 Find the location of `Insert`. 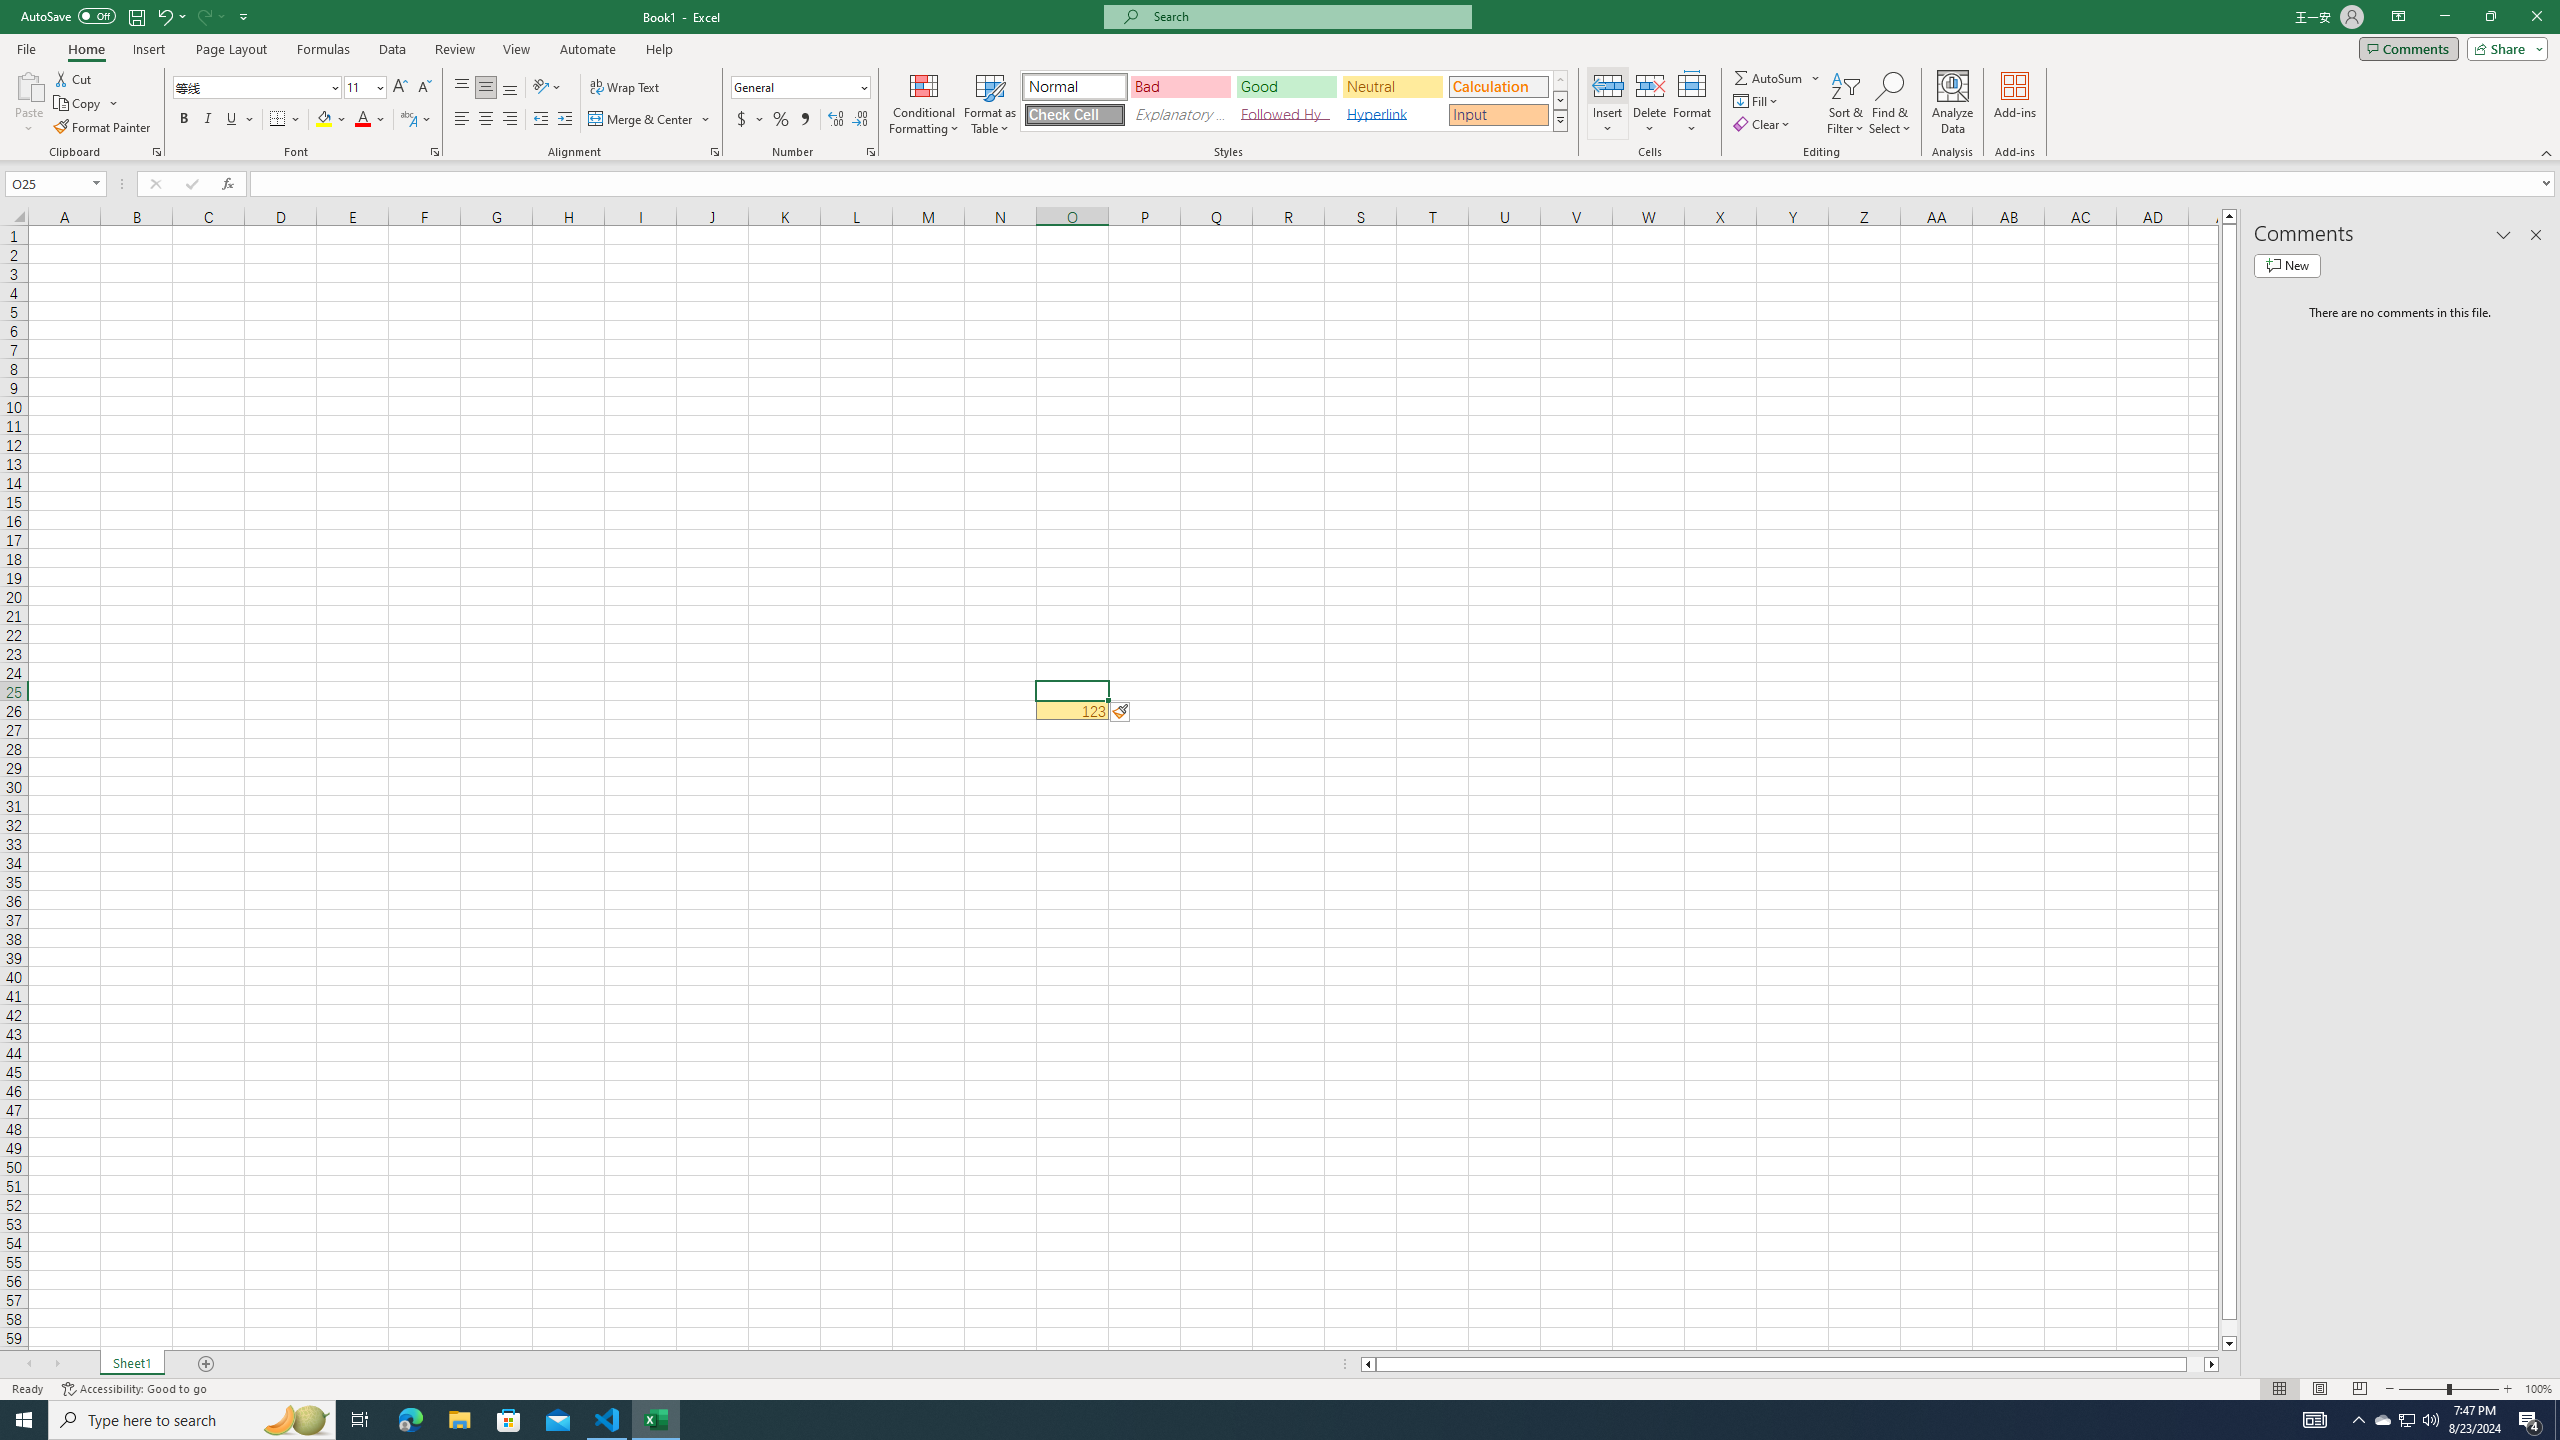

Insert is located at coordinates (148, 49).